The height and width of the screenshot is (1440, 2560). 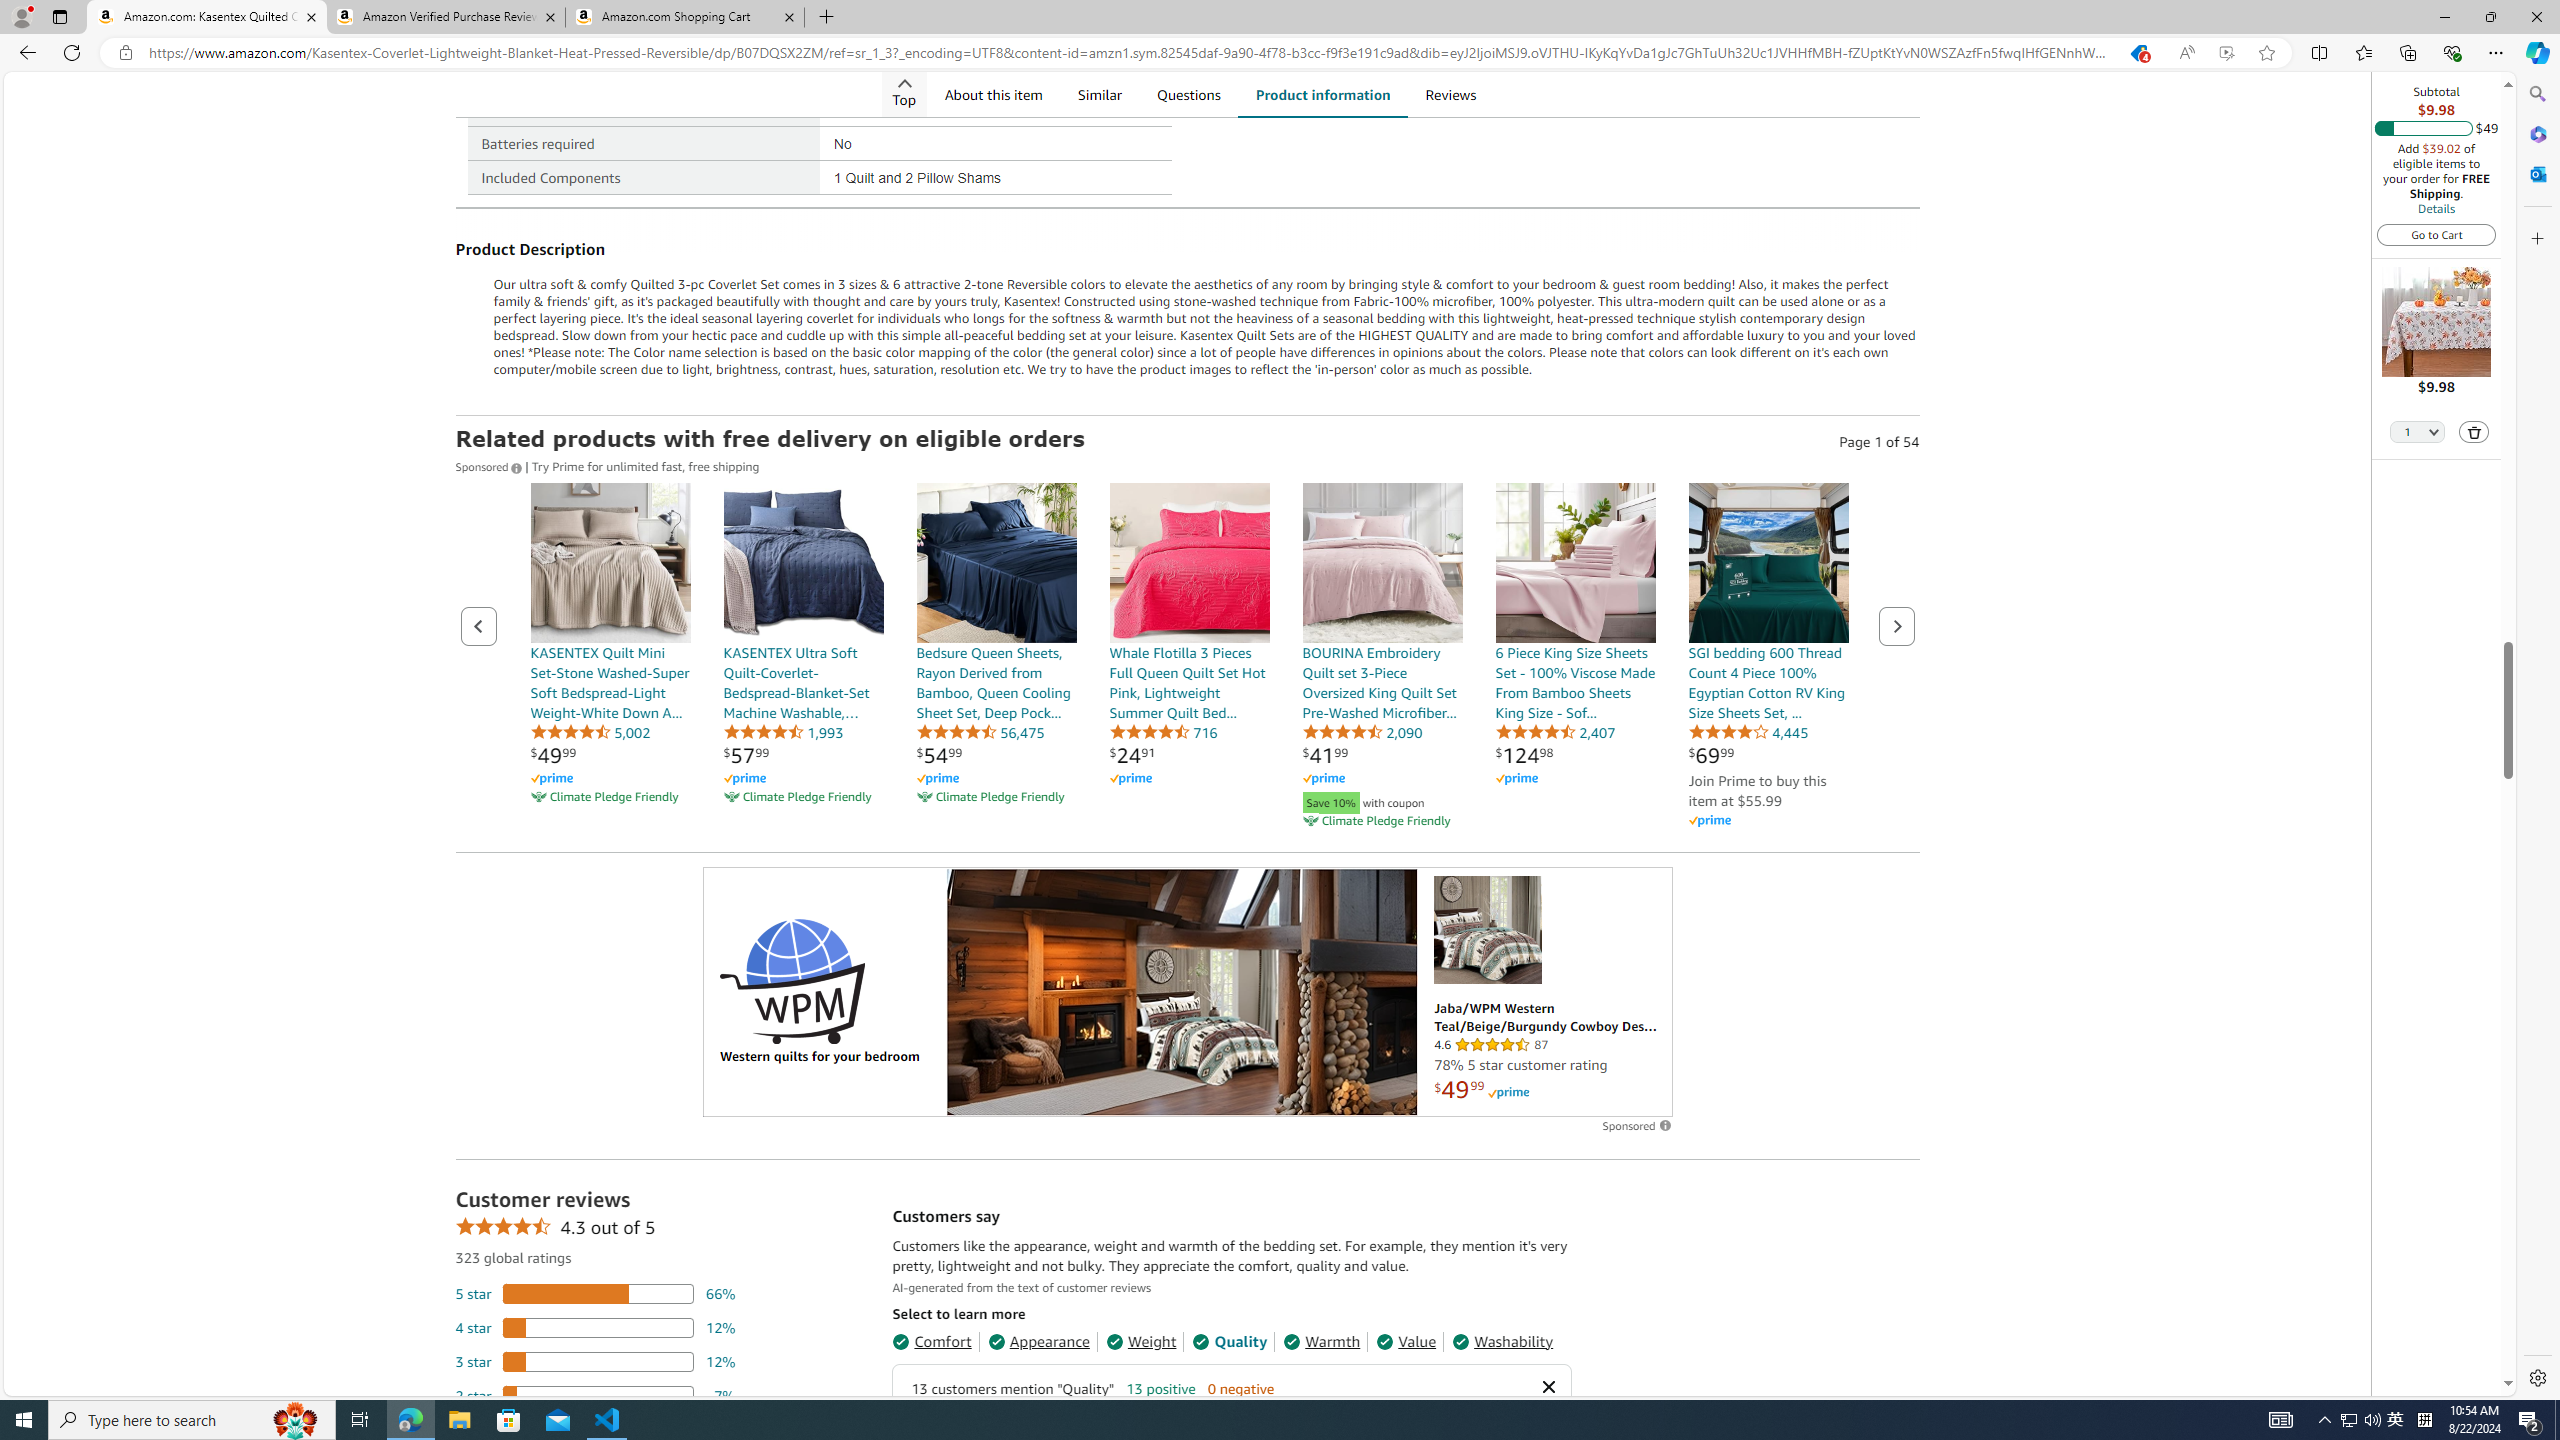 What do you see at coordinates (792, 980) in the screenshot?
I see `Logo` at bounding box center [792, 980].